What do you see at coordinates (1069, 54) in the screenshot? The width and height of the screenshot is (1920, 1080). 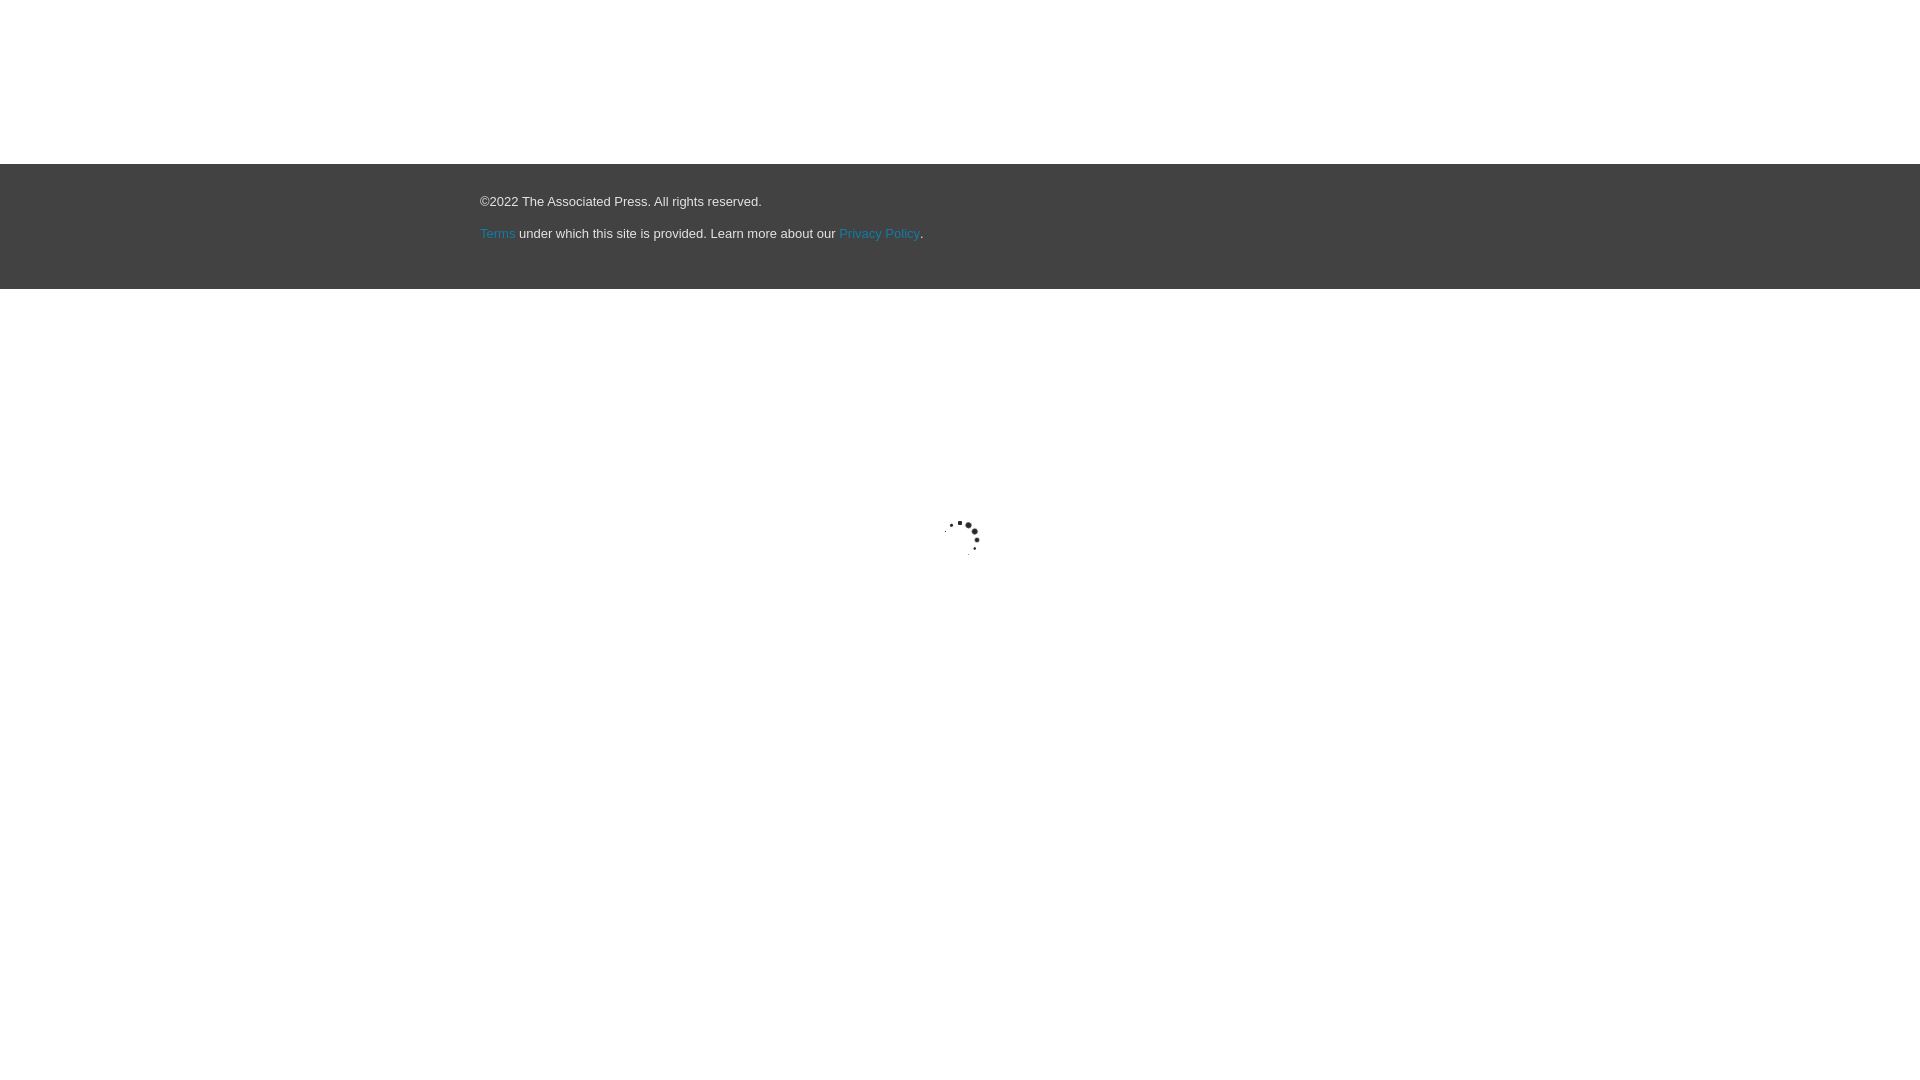 I see `News` at bounding box center [1069, 54].